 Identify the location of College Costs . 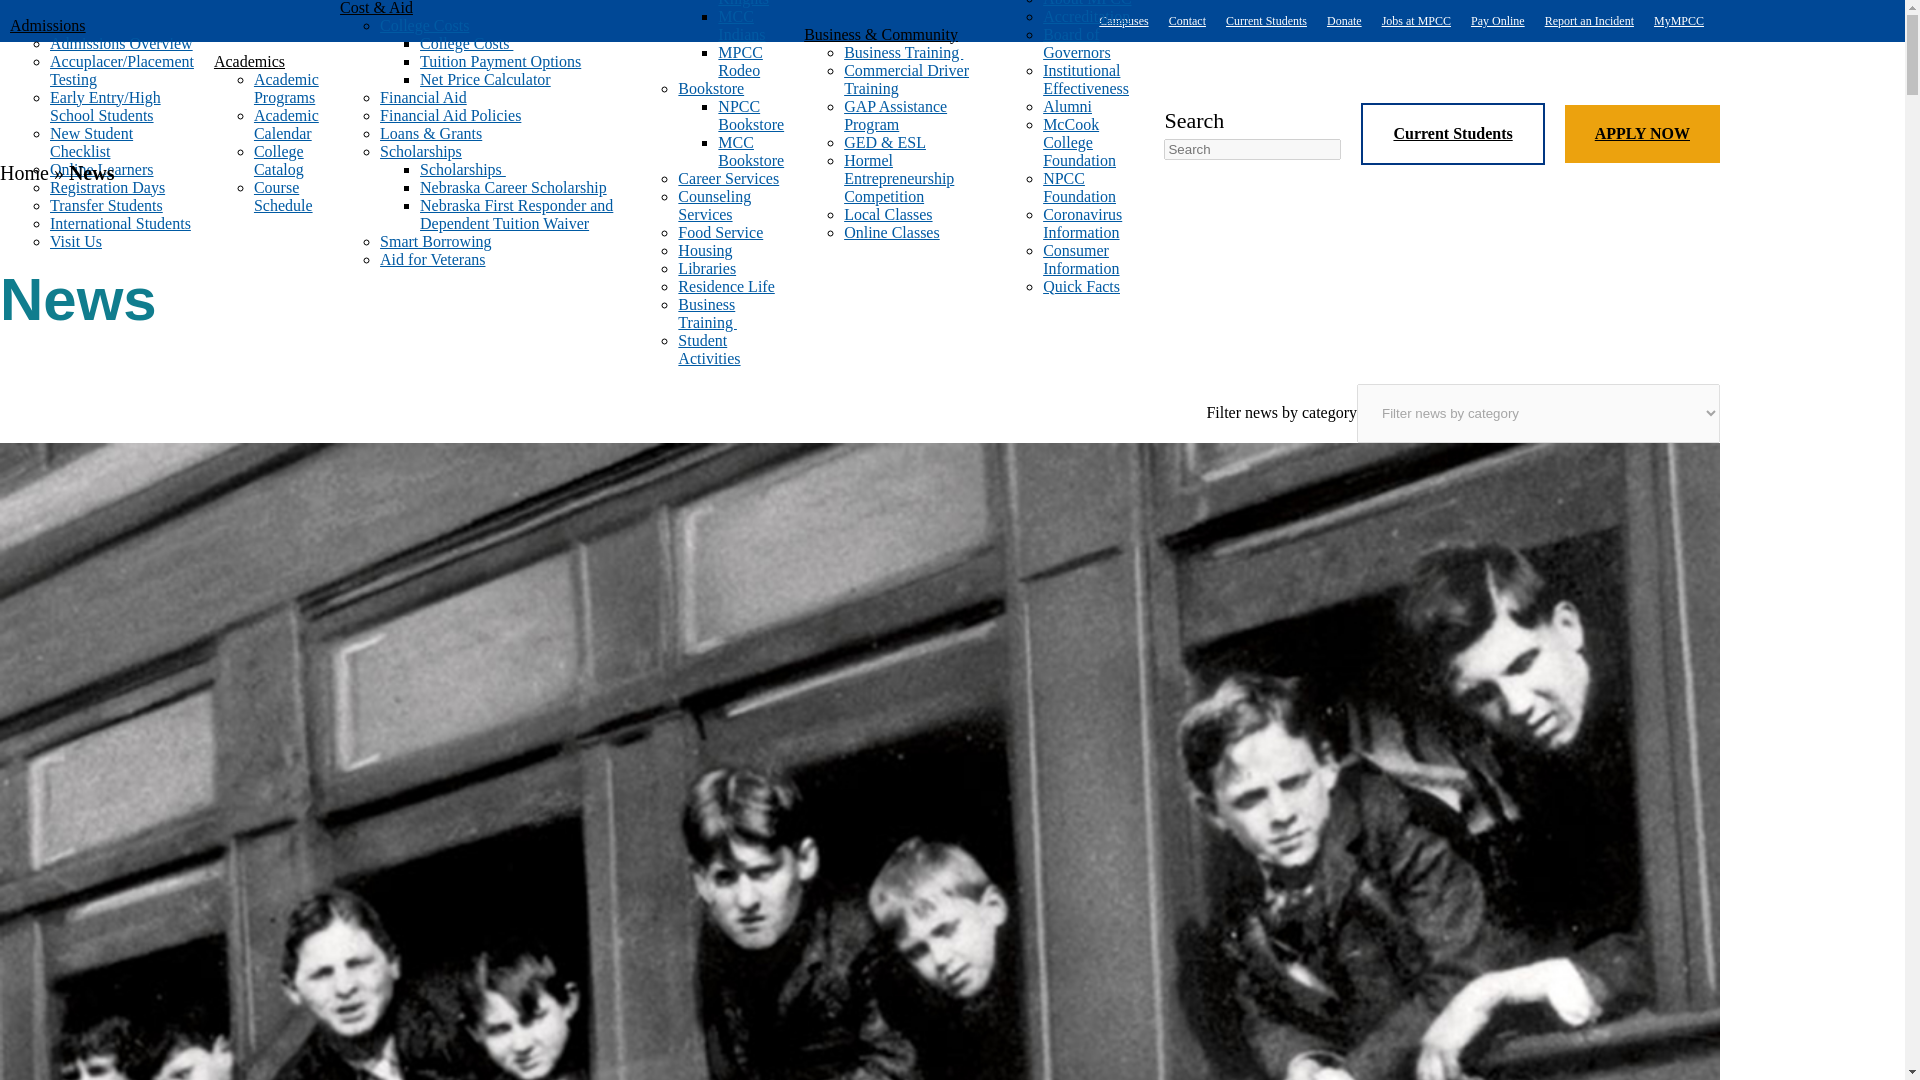
(466, 42).